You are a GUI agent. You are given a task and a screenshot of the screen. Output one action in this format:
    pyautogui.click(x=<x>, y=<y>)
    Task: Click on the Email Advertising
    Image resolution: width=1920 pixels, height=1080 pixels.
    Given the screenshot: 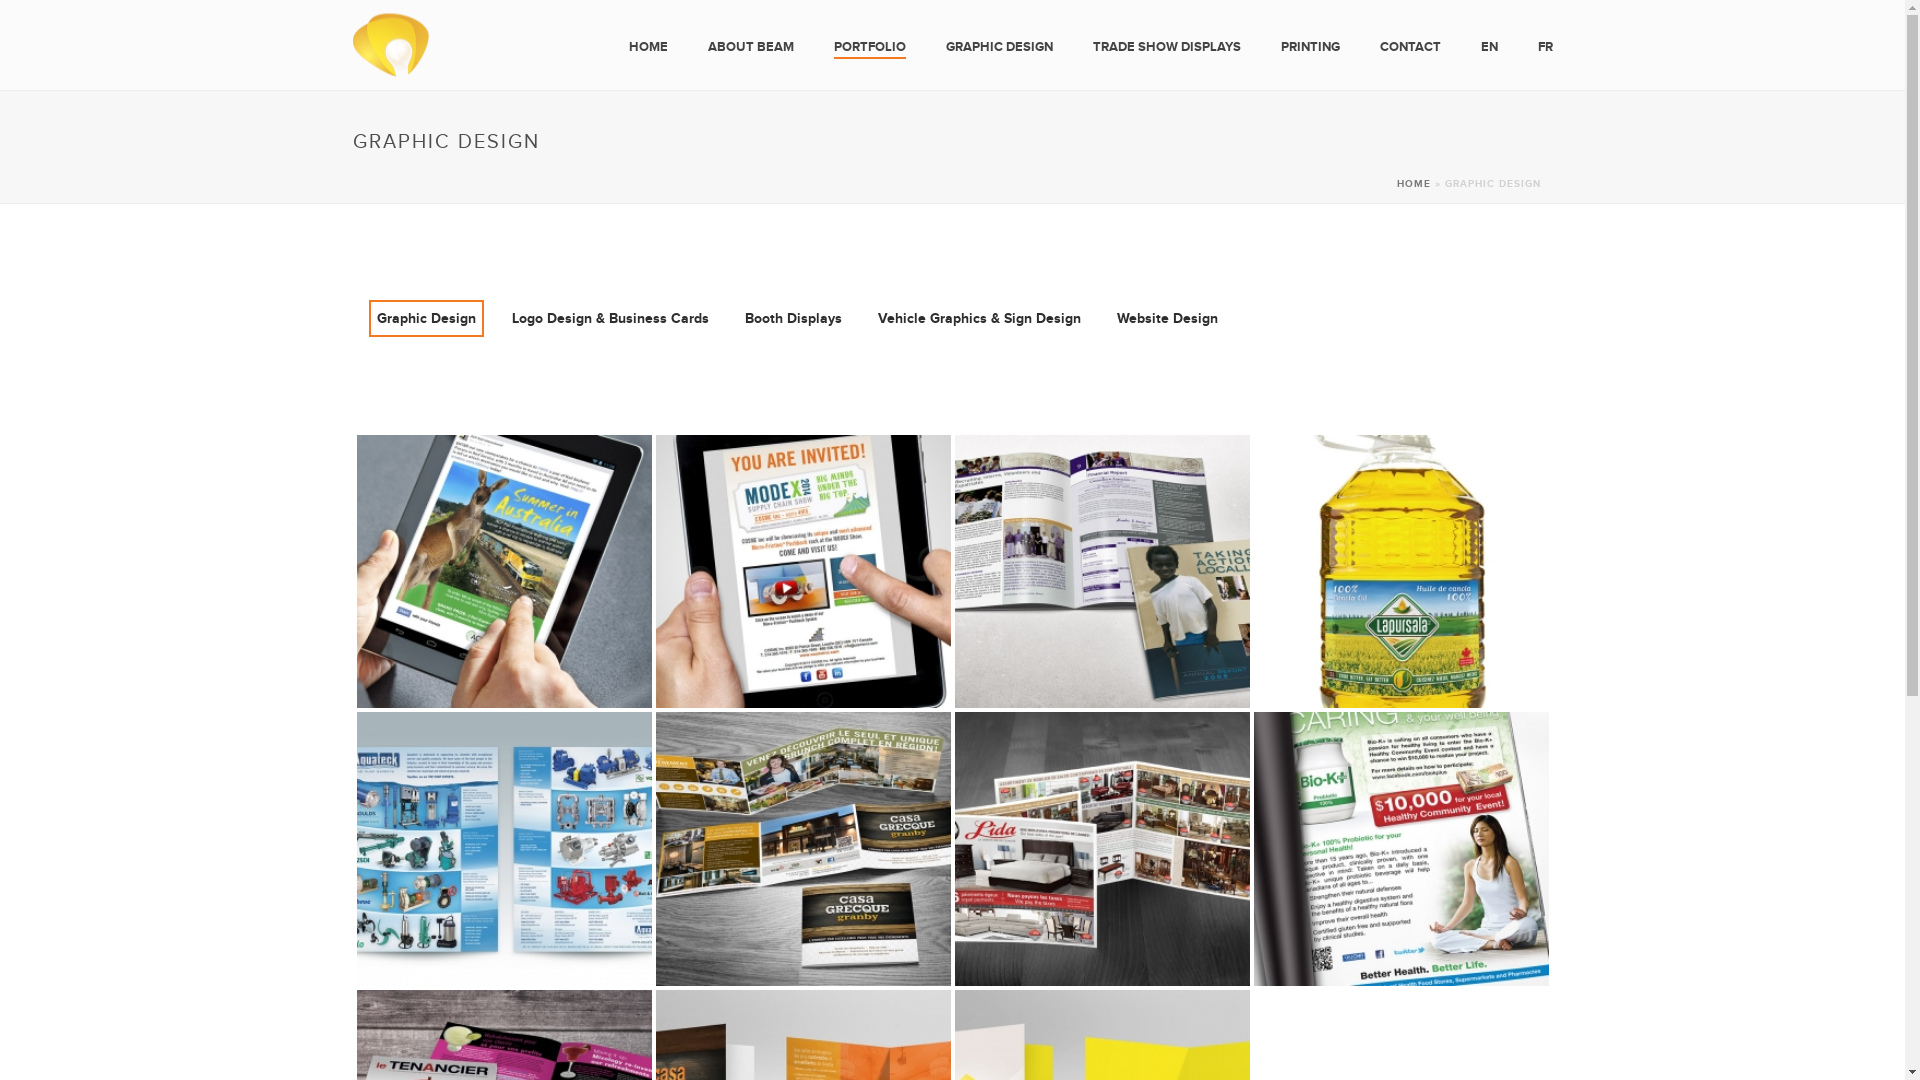 What is the action you would take?
    pyautogui.click(x=804, y=572)
    